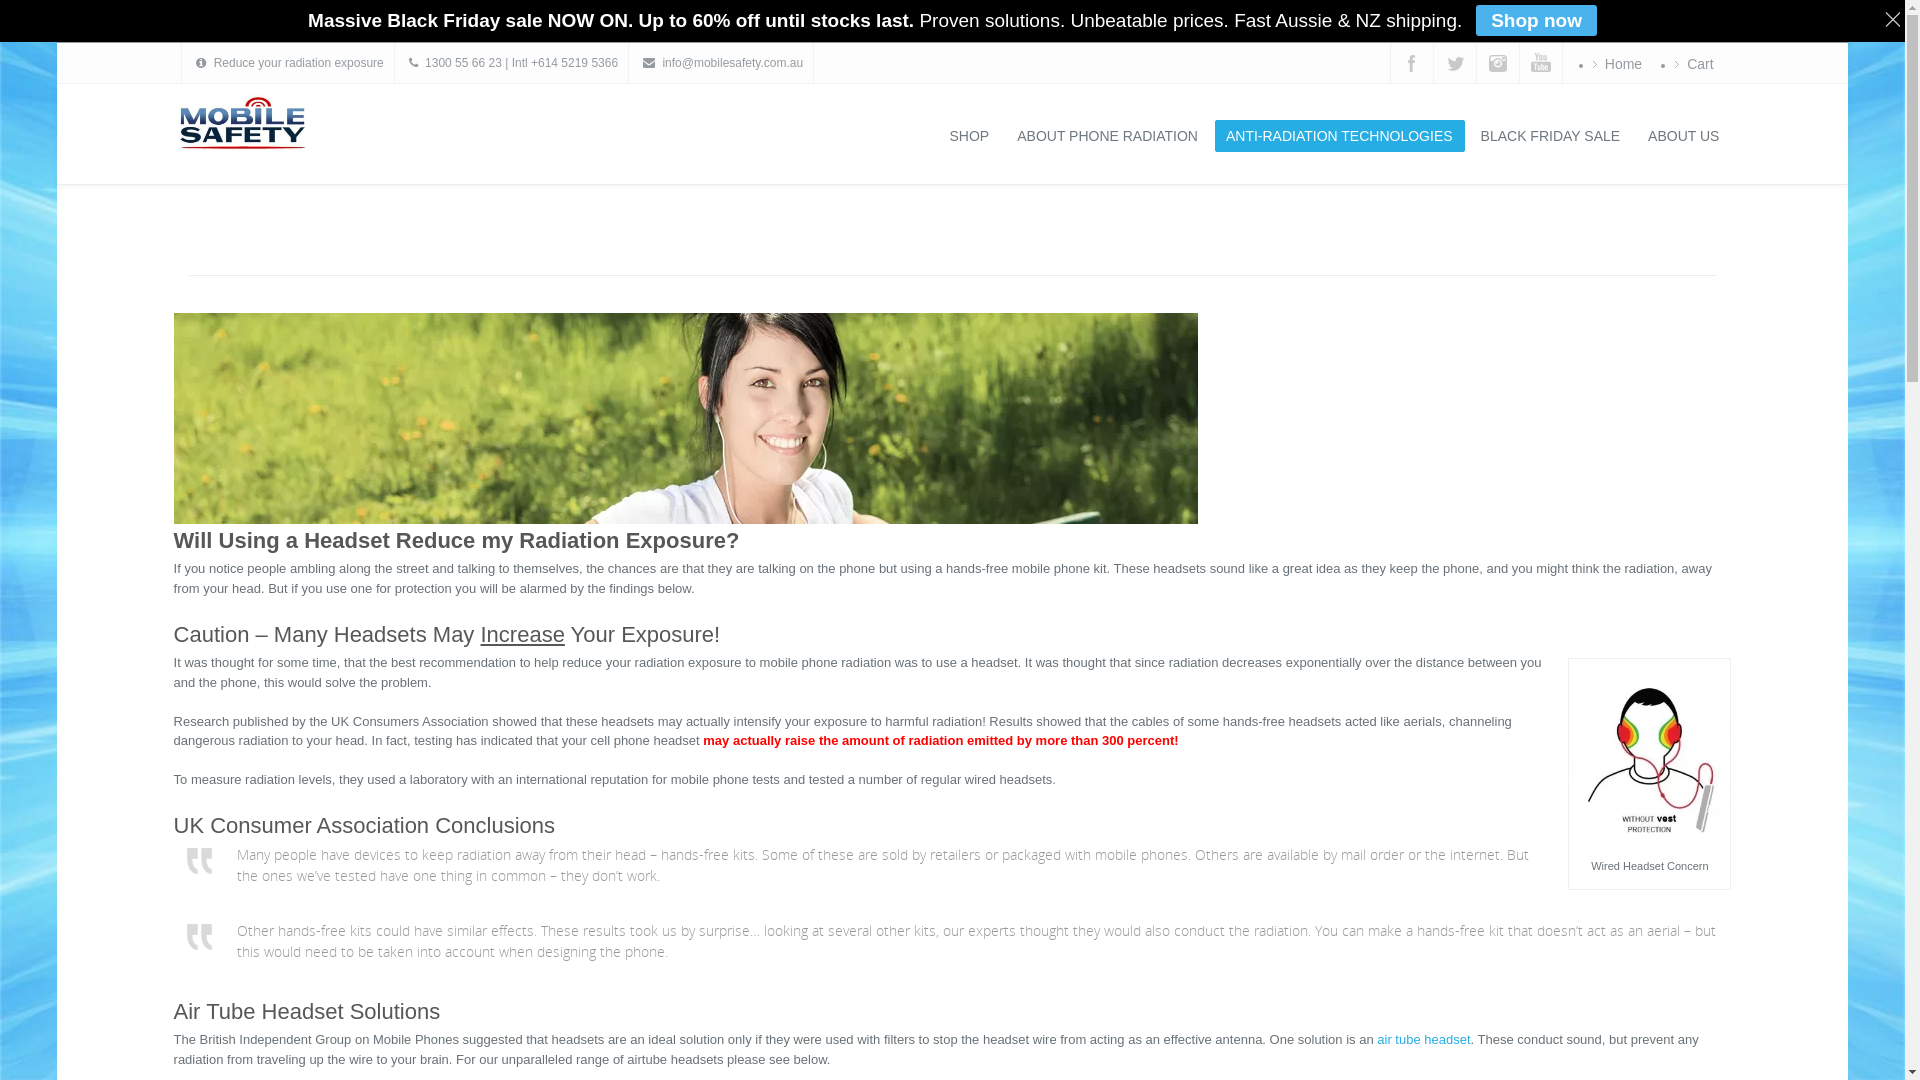 The image size is (1920, 1080). Describe the element at coordinates (1624, 64) in the screenshot. I see `Home` at that location.